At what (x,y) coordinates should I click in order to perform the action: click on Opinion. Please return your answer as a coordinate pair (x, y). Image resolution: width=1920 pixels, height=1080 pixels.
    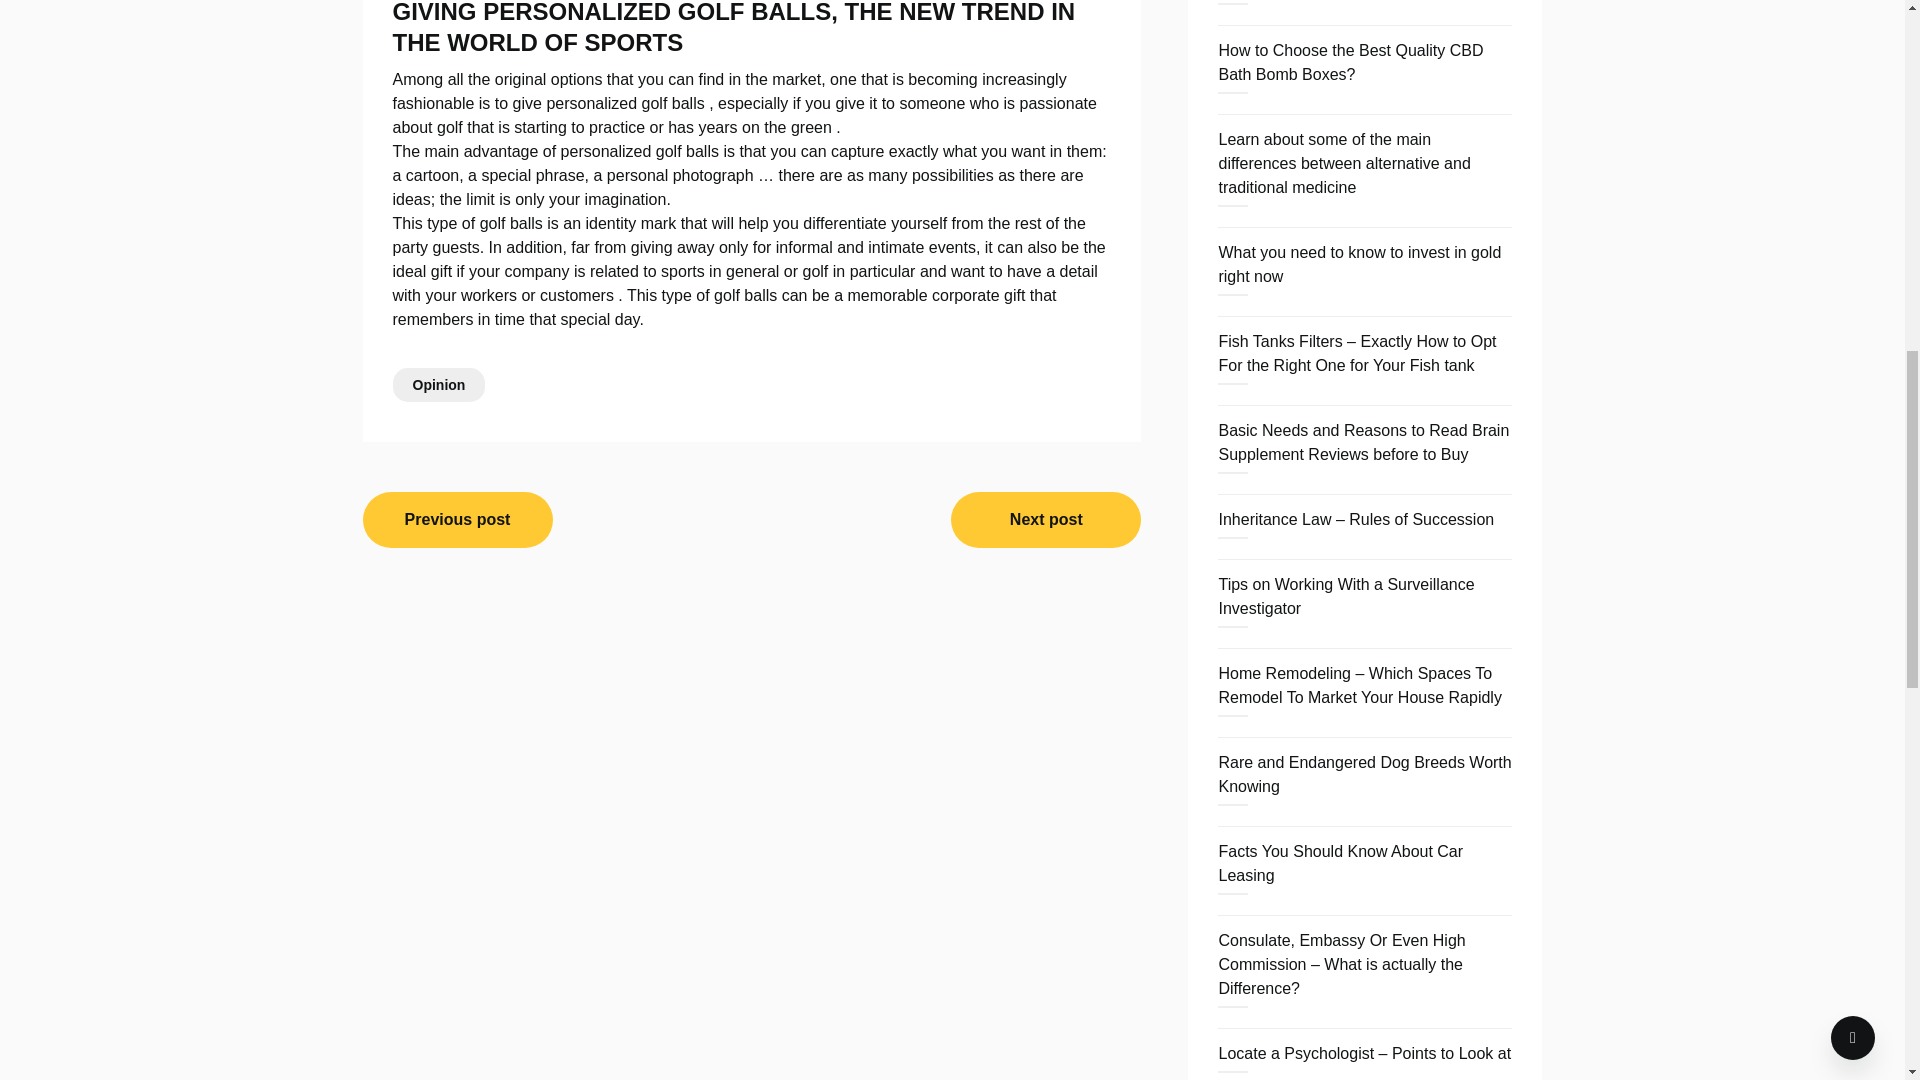
    Looking at the image, I should click on (438, 384).